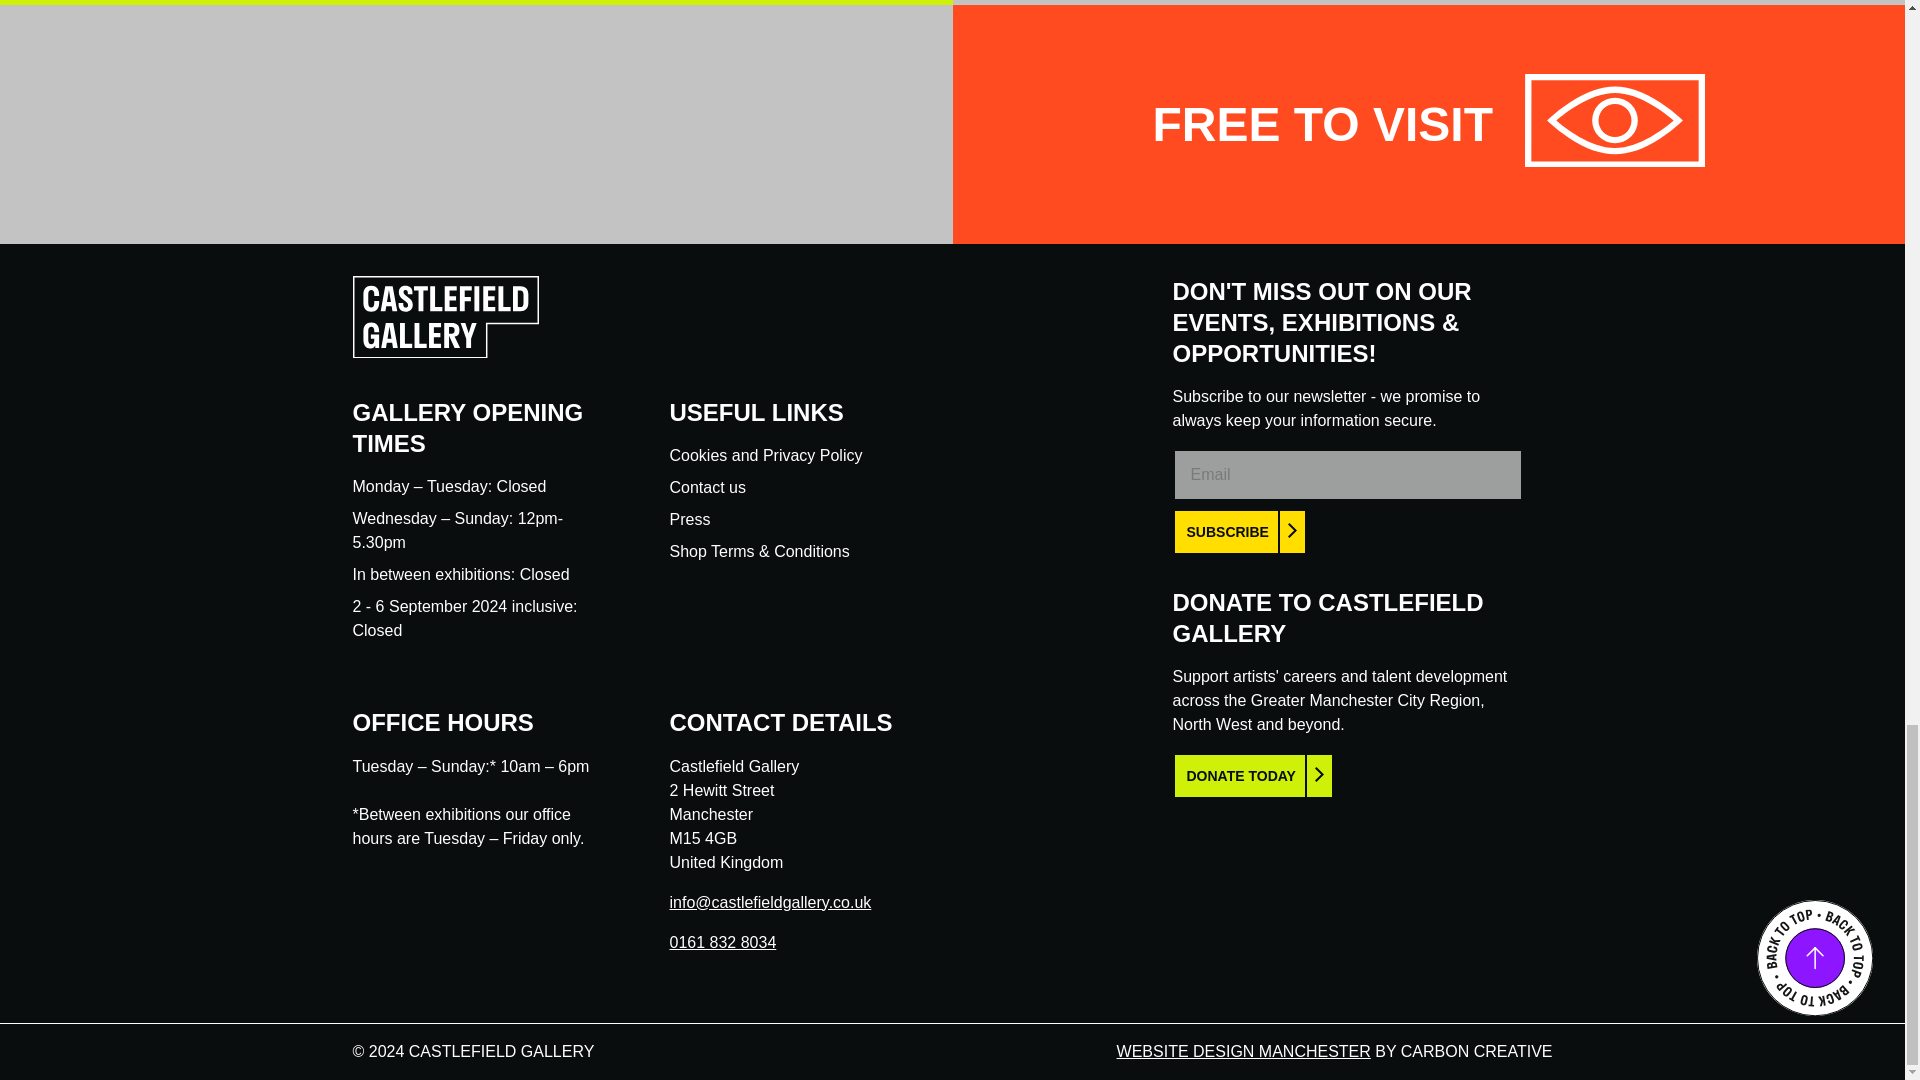  Describe the element at coordinates (716, 980) in the screenshot. I see `Castlefield Gallery on Twitter` at that location.